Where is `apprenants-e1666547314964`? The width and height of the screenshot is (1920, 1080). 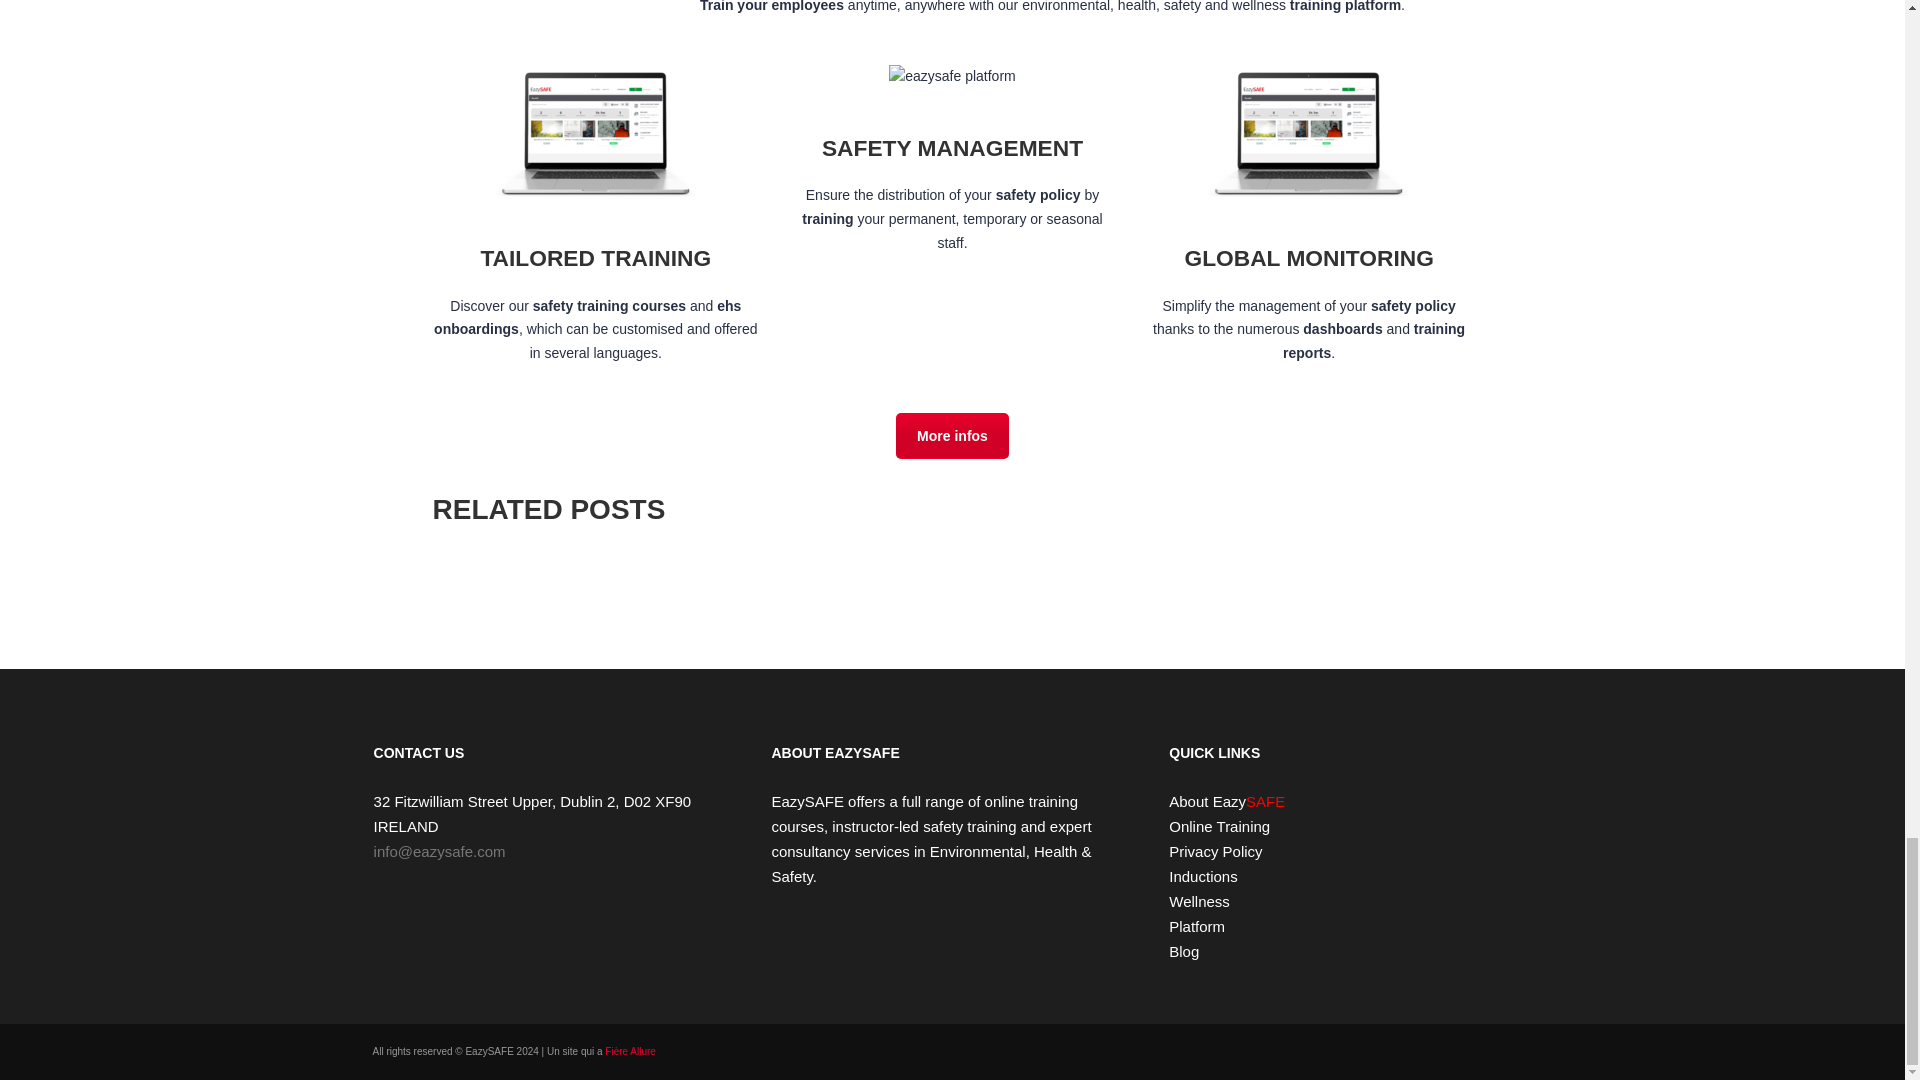 apprenants-e1666547314964 is located at coordinates (1309, 131).